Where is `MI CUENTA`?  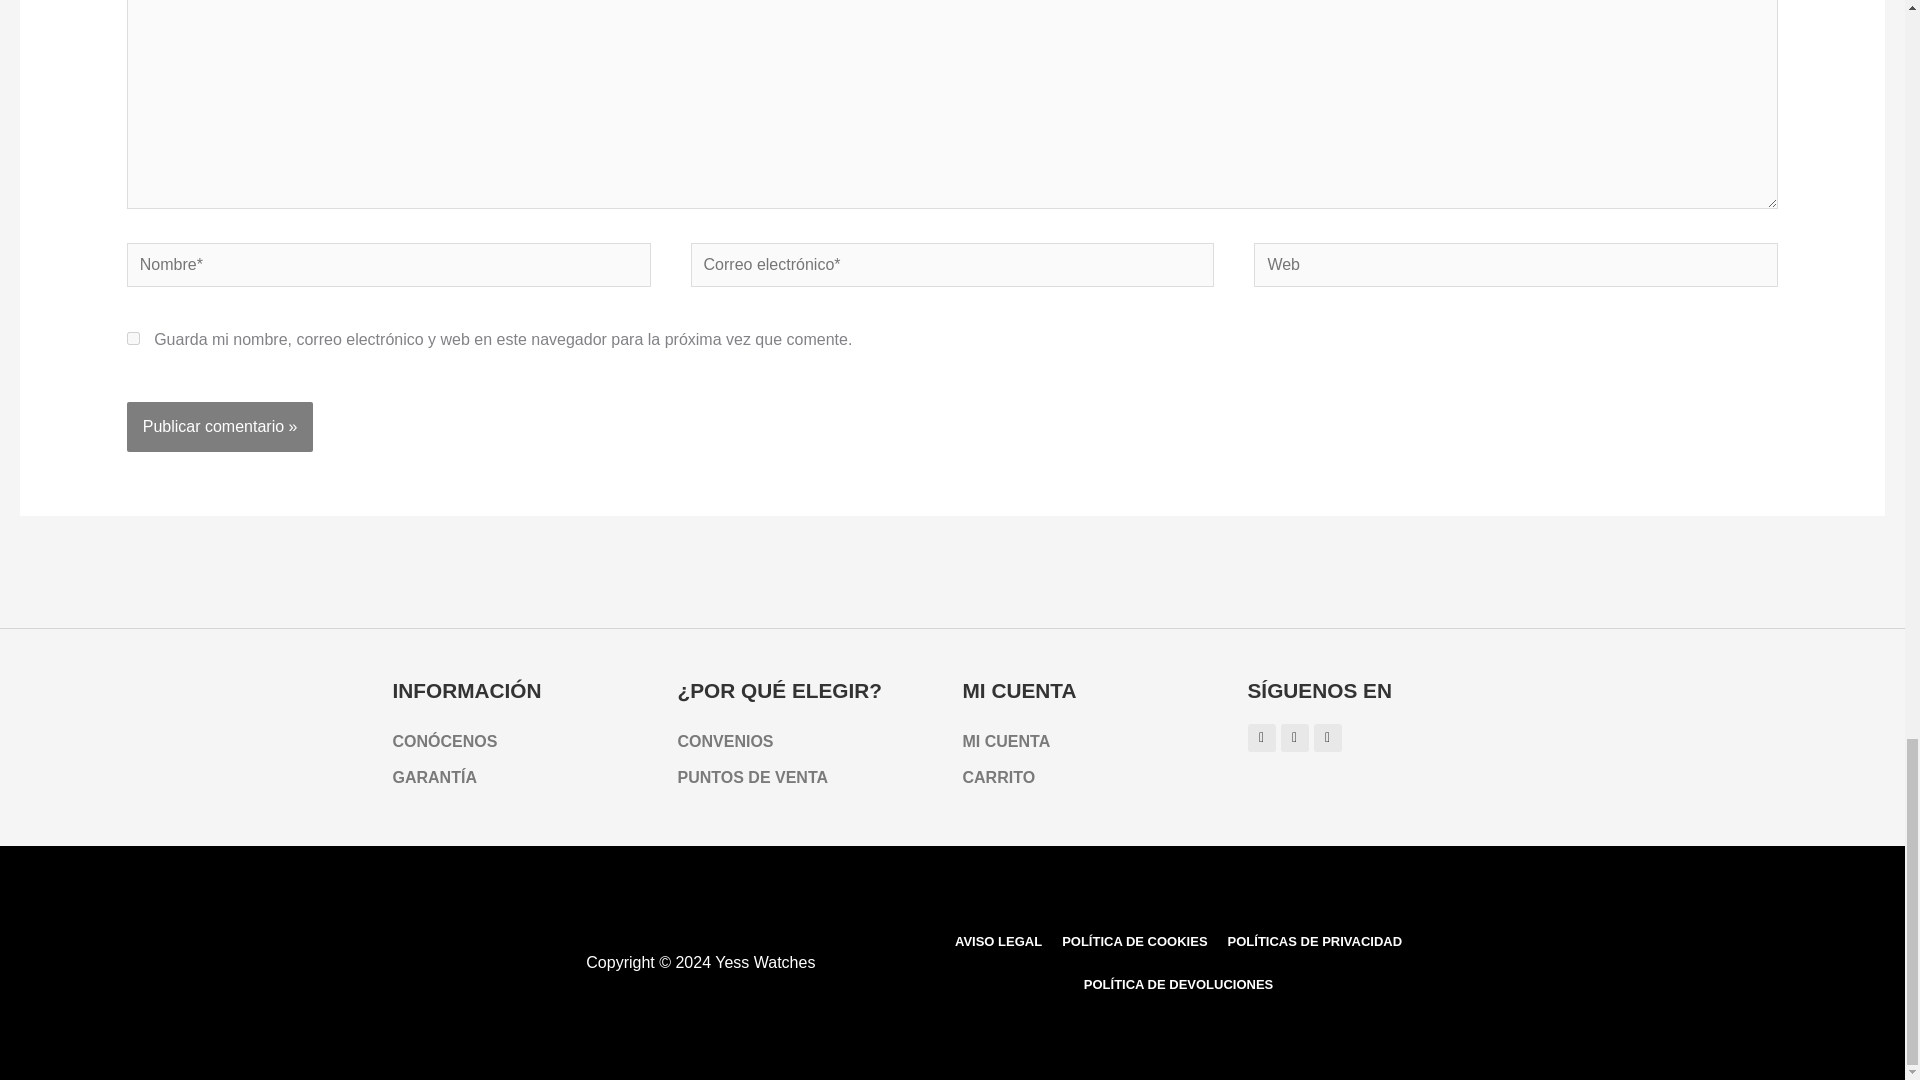
MI CUENTA is located at coordinates (1094, 742).